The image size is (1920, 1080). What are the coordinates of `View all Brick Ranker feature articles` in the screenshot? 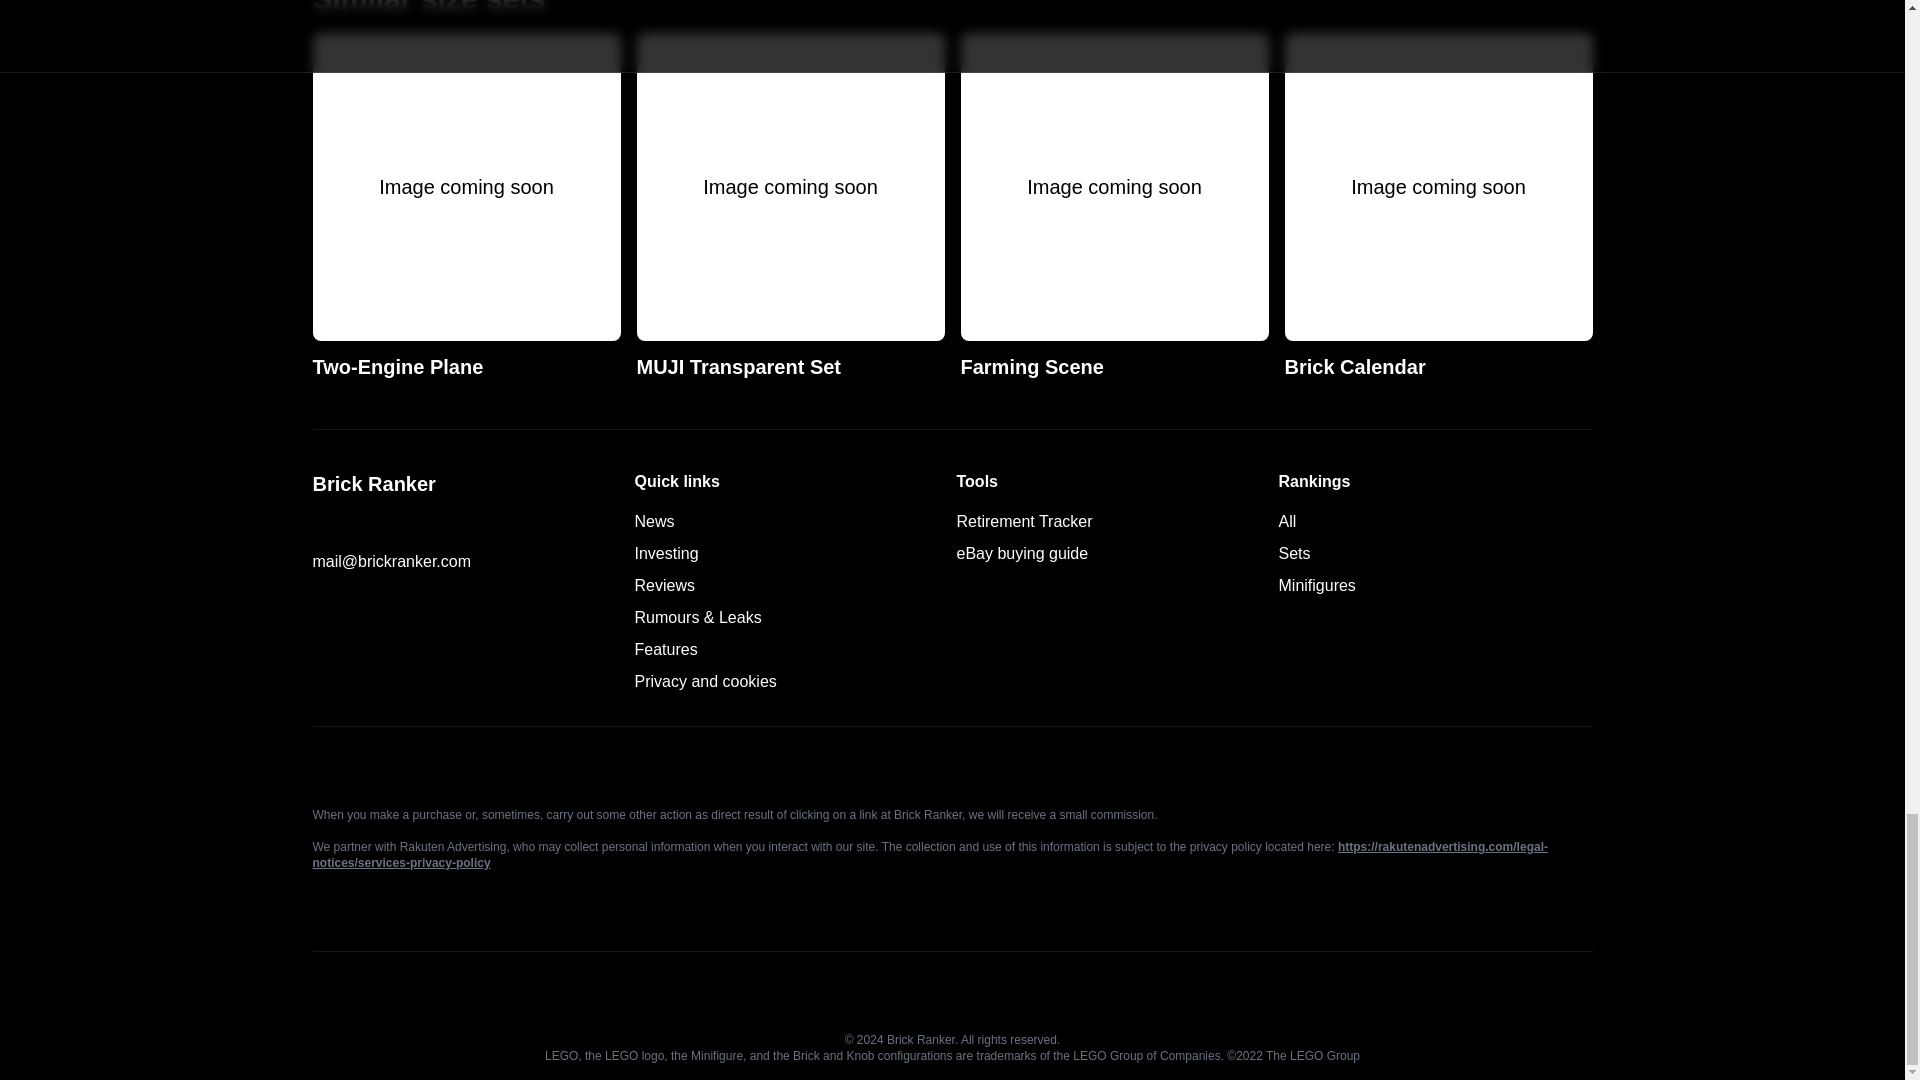 It's located at (663, 585).